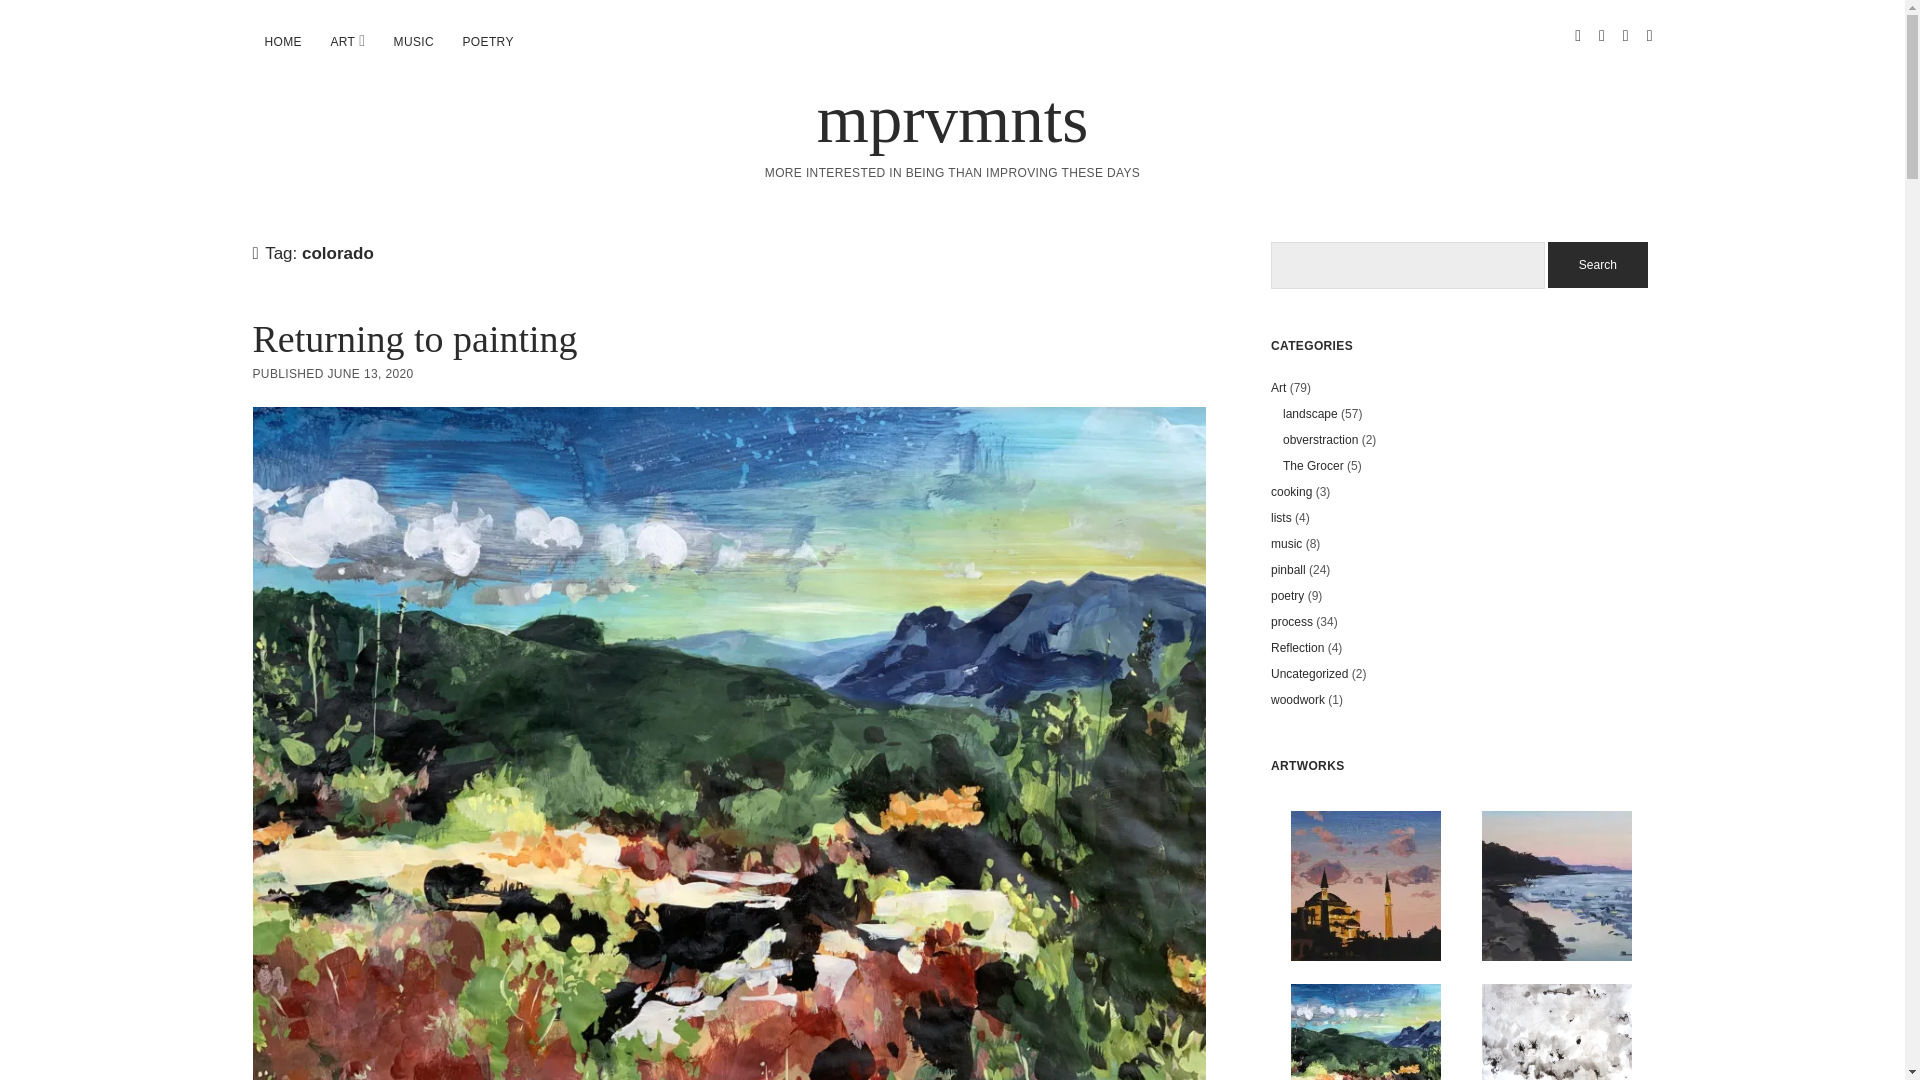  What do you see at coordinates (414, 338) in the screenshot?
I see `Returning to painting` at bounding box center [414, 338].